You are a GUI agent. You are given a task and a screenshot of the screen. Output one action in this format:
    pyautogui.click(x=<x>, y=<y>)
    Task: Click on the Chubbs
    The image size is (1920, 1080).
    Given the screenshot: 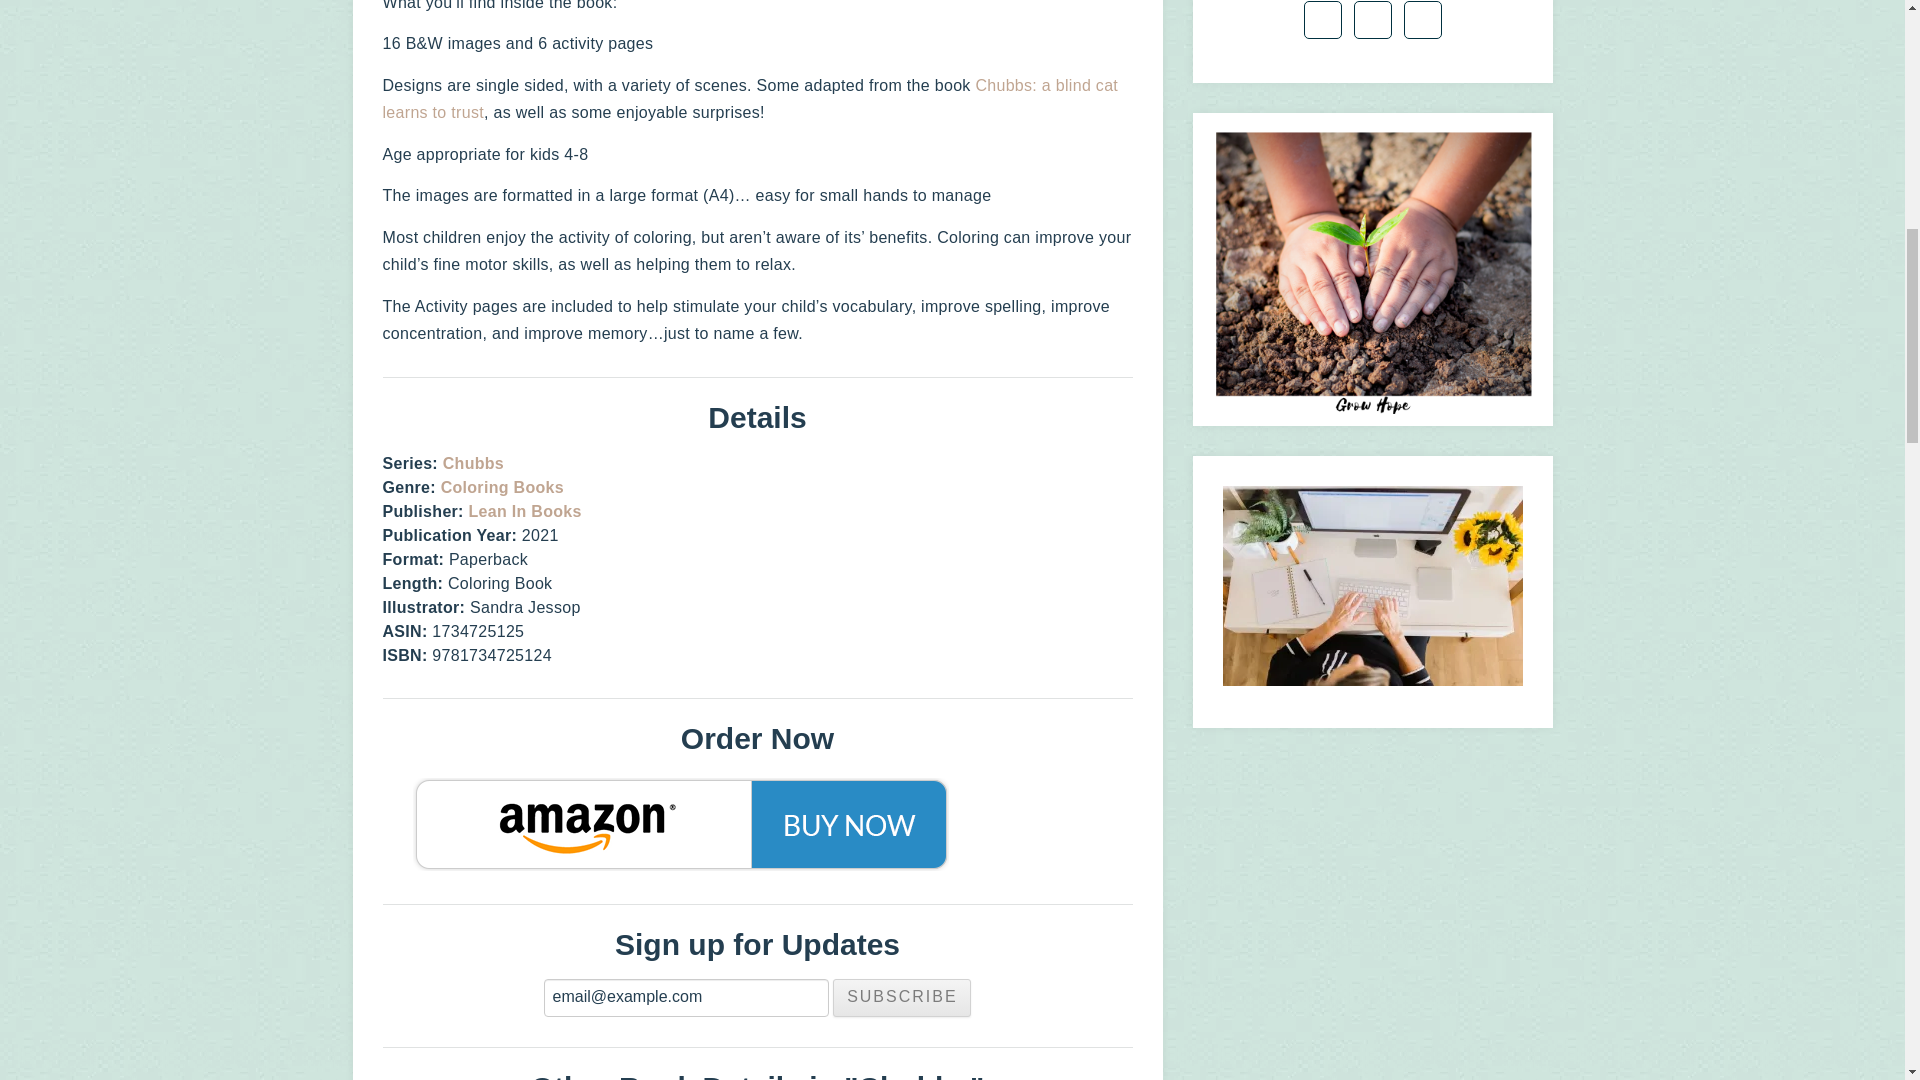 What is the action you would take?
    pyautogui.click(x=473, y=462)
    